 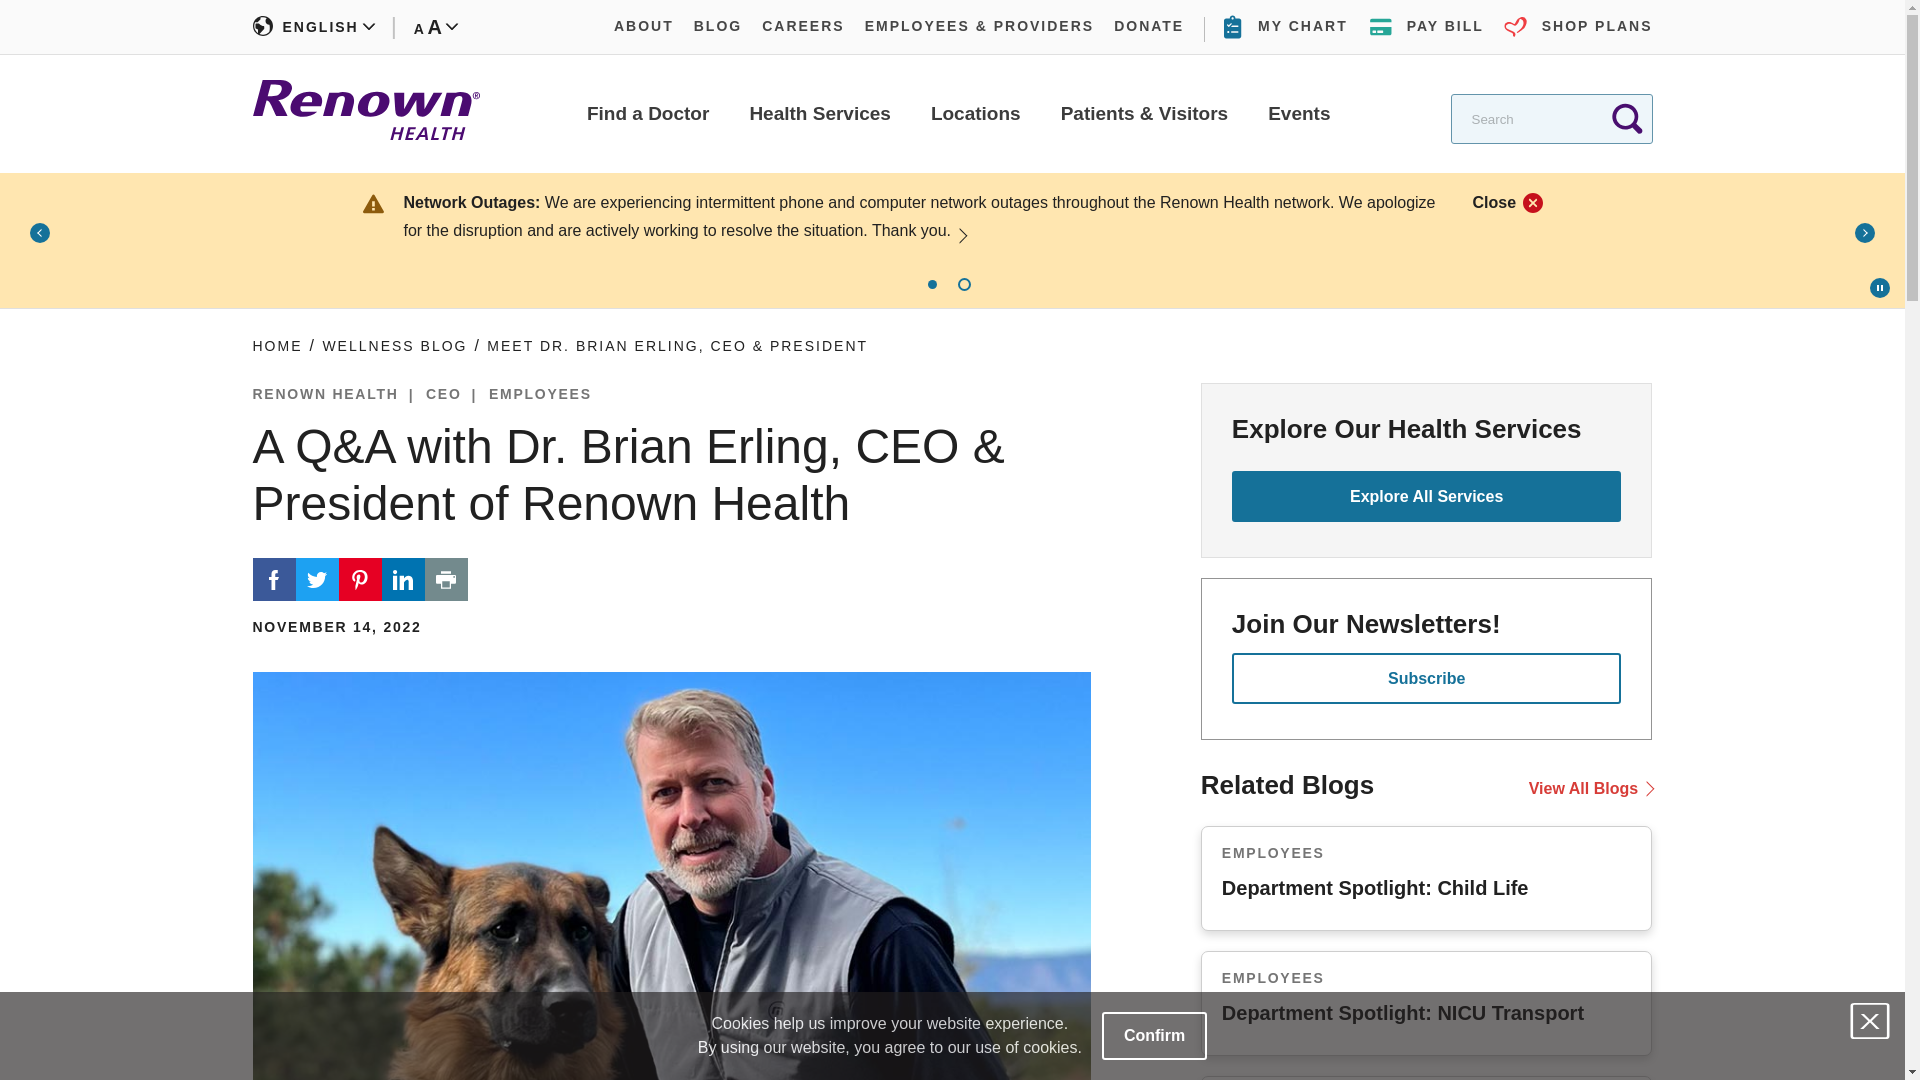 What do you see at coordinates (1286, 26) in the screenshot?
I see `MY CHART` at bounding box center [1286, 26].